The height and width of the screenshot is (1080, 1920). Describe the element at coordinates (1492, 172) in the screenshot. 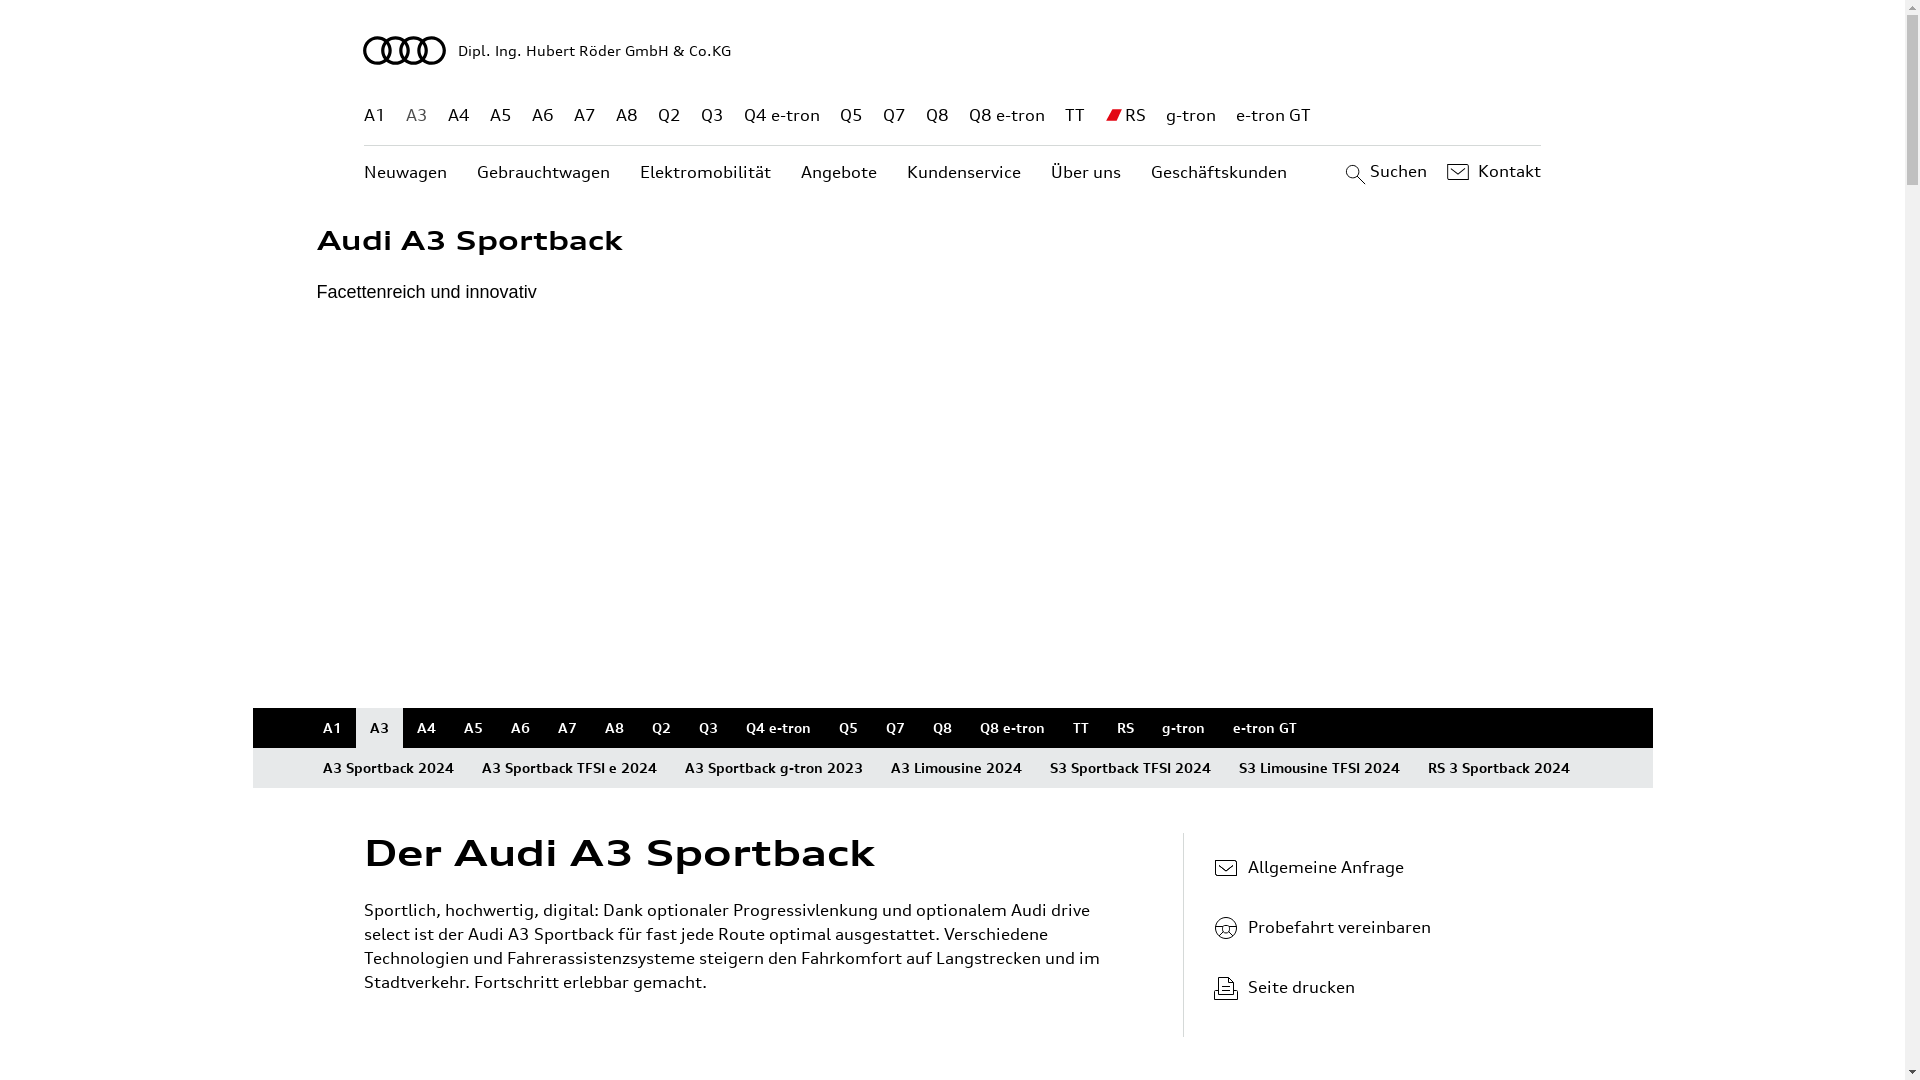

I see `Kontakt` at that location.